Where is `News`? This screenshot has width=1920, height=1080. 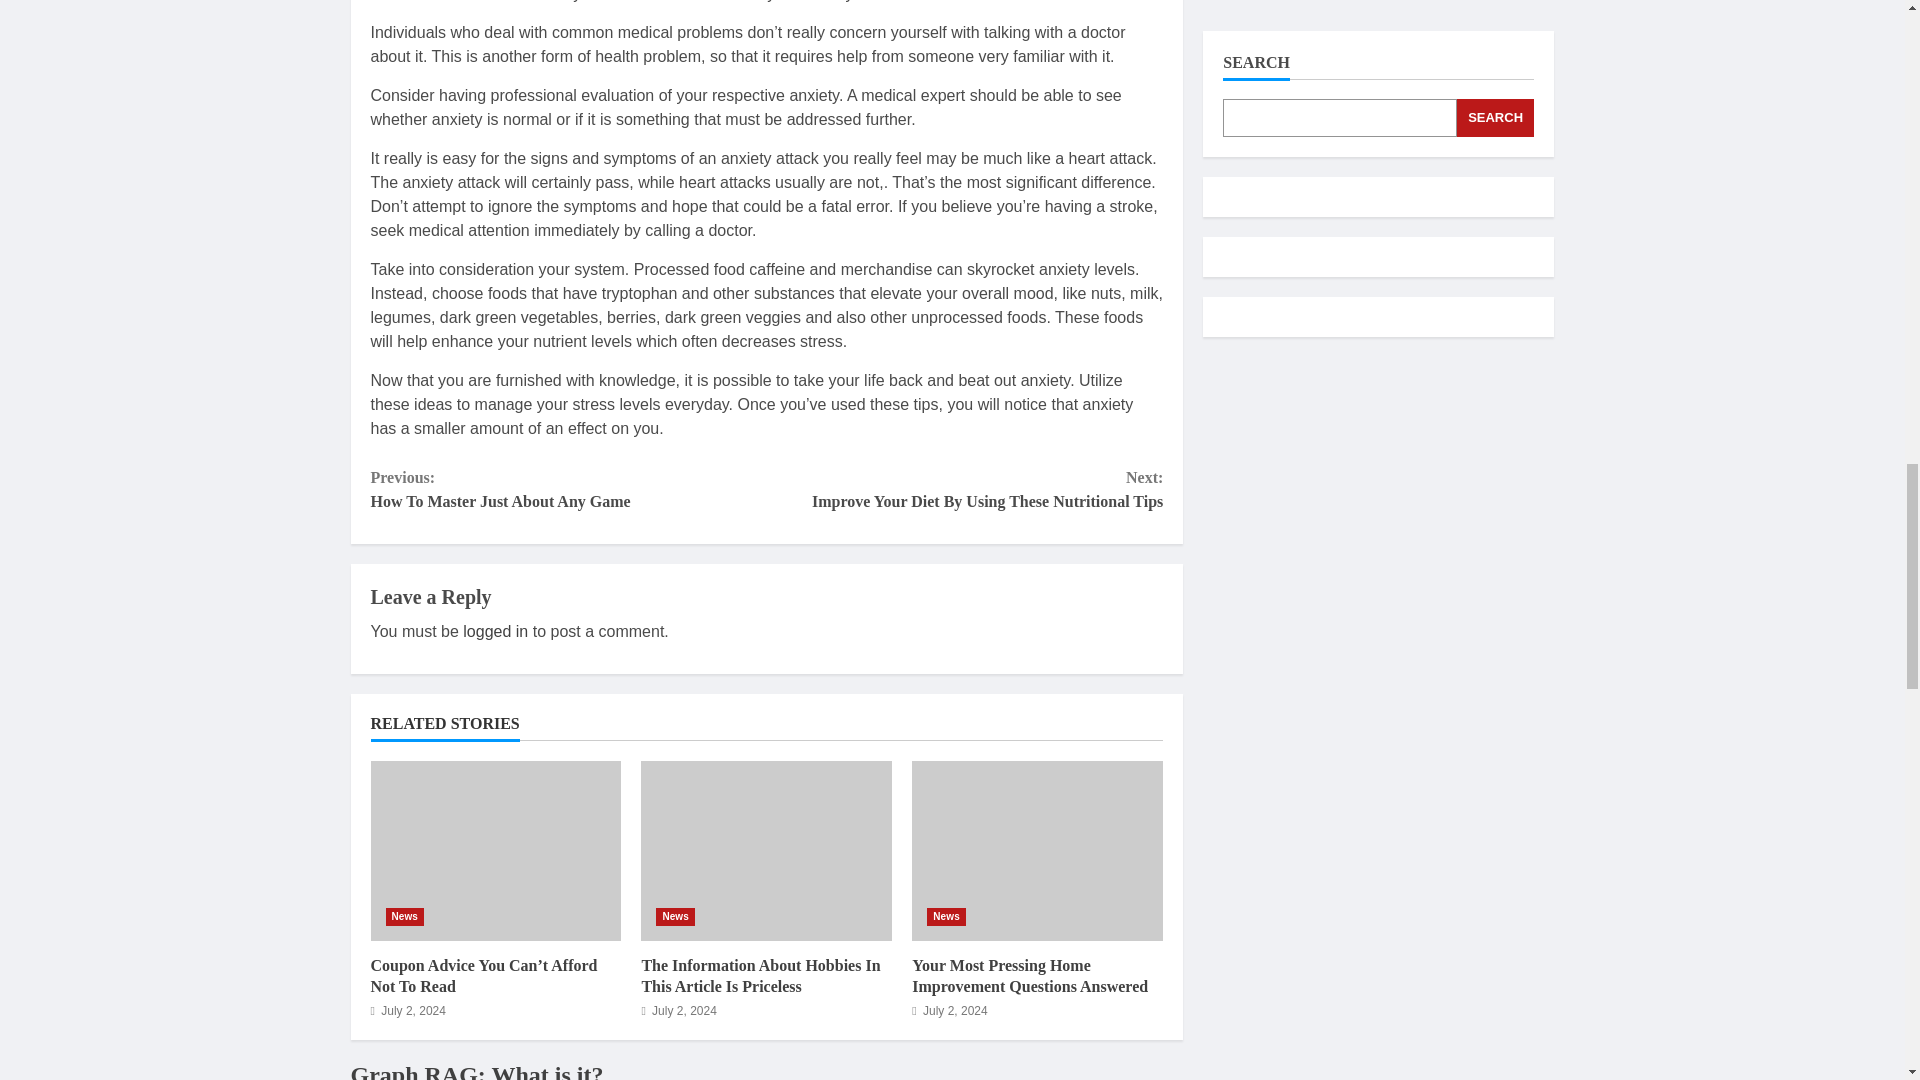 News is located at coordinates (568, 490).